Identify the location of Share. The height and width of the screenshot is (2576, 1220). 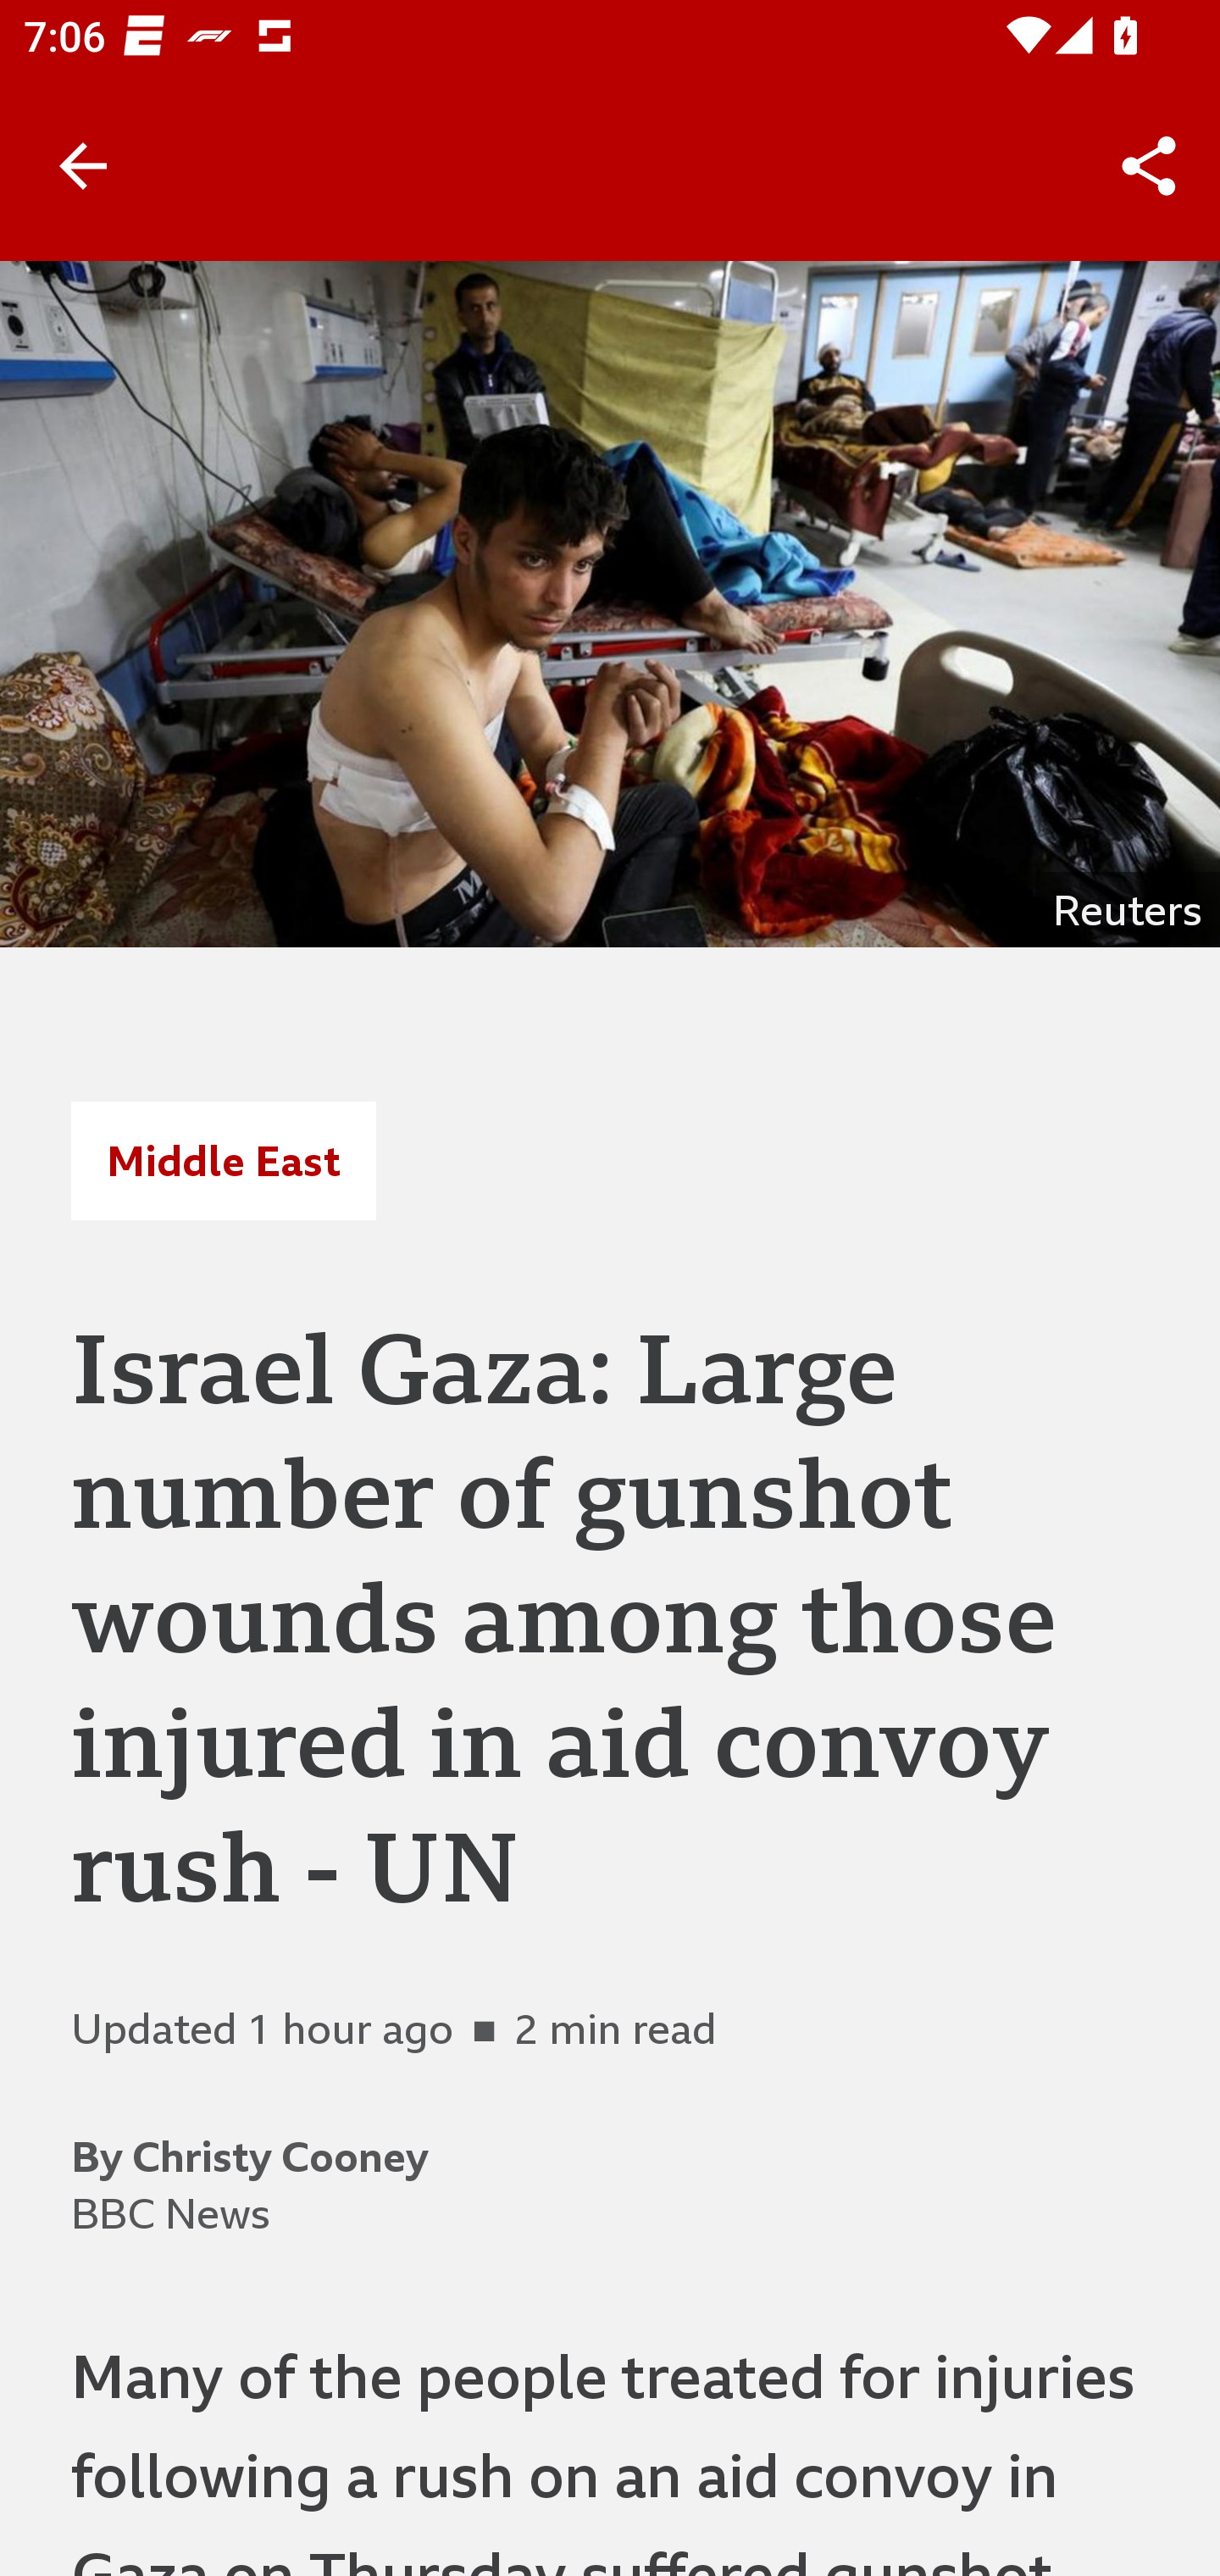
(1149, 166).